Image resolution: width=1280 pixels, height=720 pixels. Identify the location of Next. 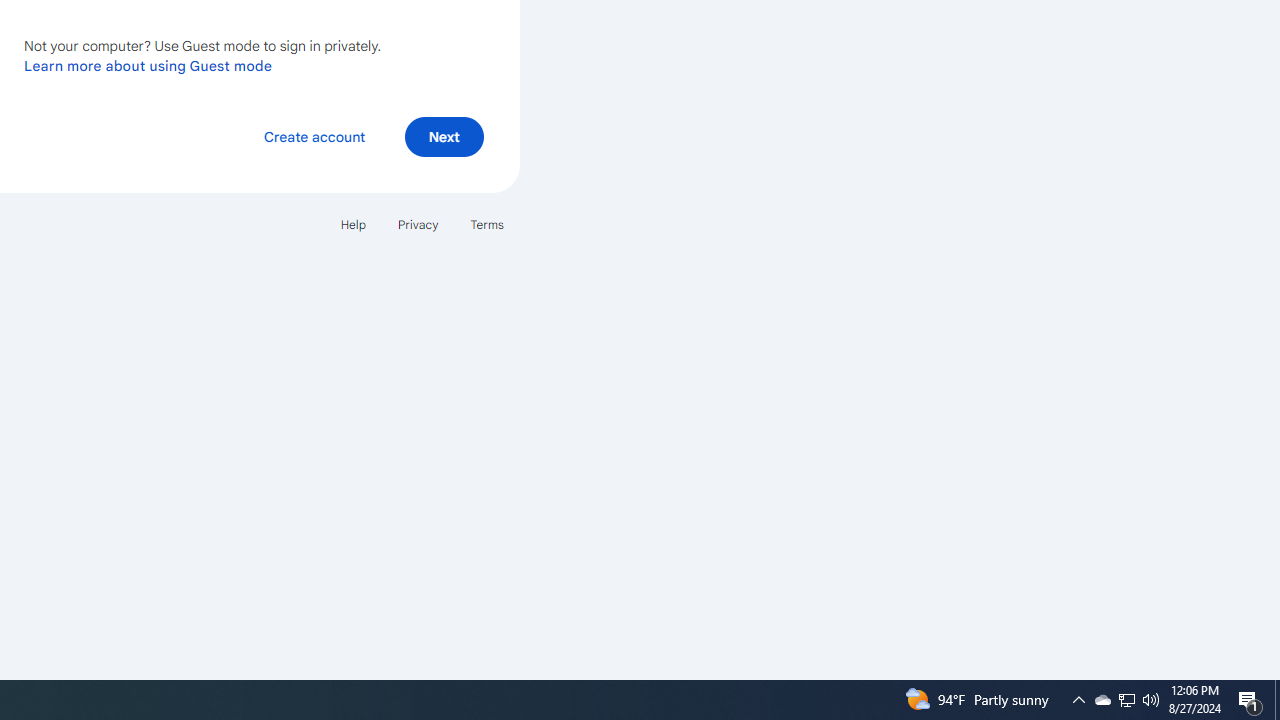
(444, 136).